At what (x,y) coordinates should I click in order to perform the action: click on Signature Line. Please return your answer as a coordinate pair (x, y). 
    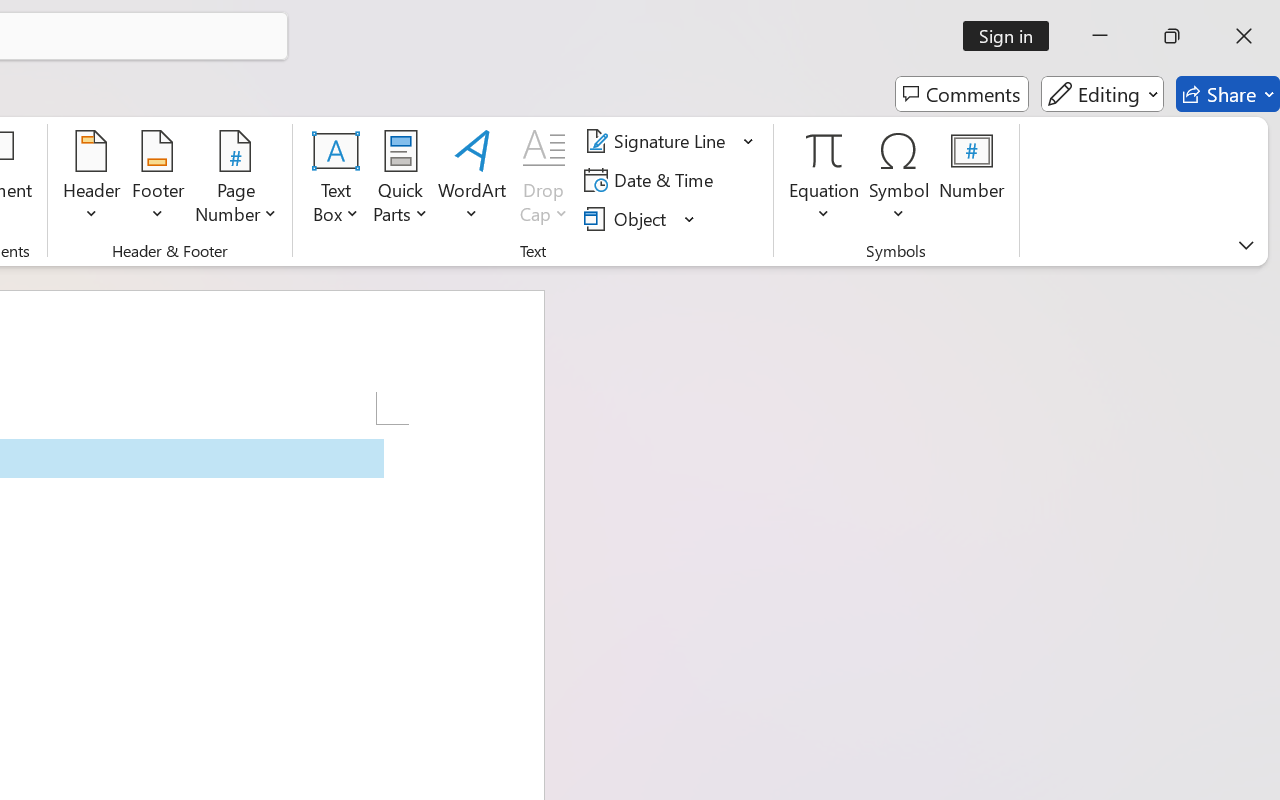
    Looking at the image, I should click on (670, 141).